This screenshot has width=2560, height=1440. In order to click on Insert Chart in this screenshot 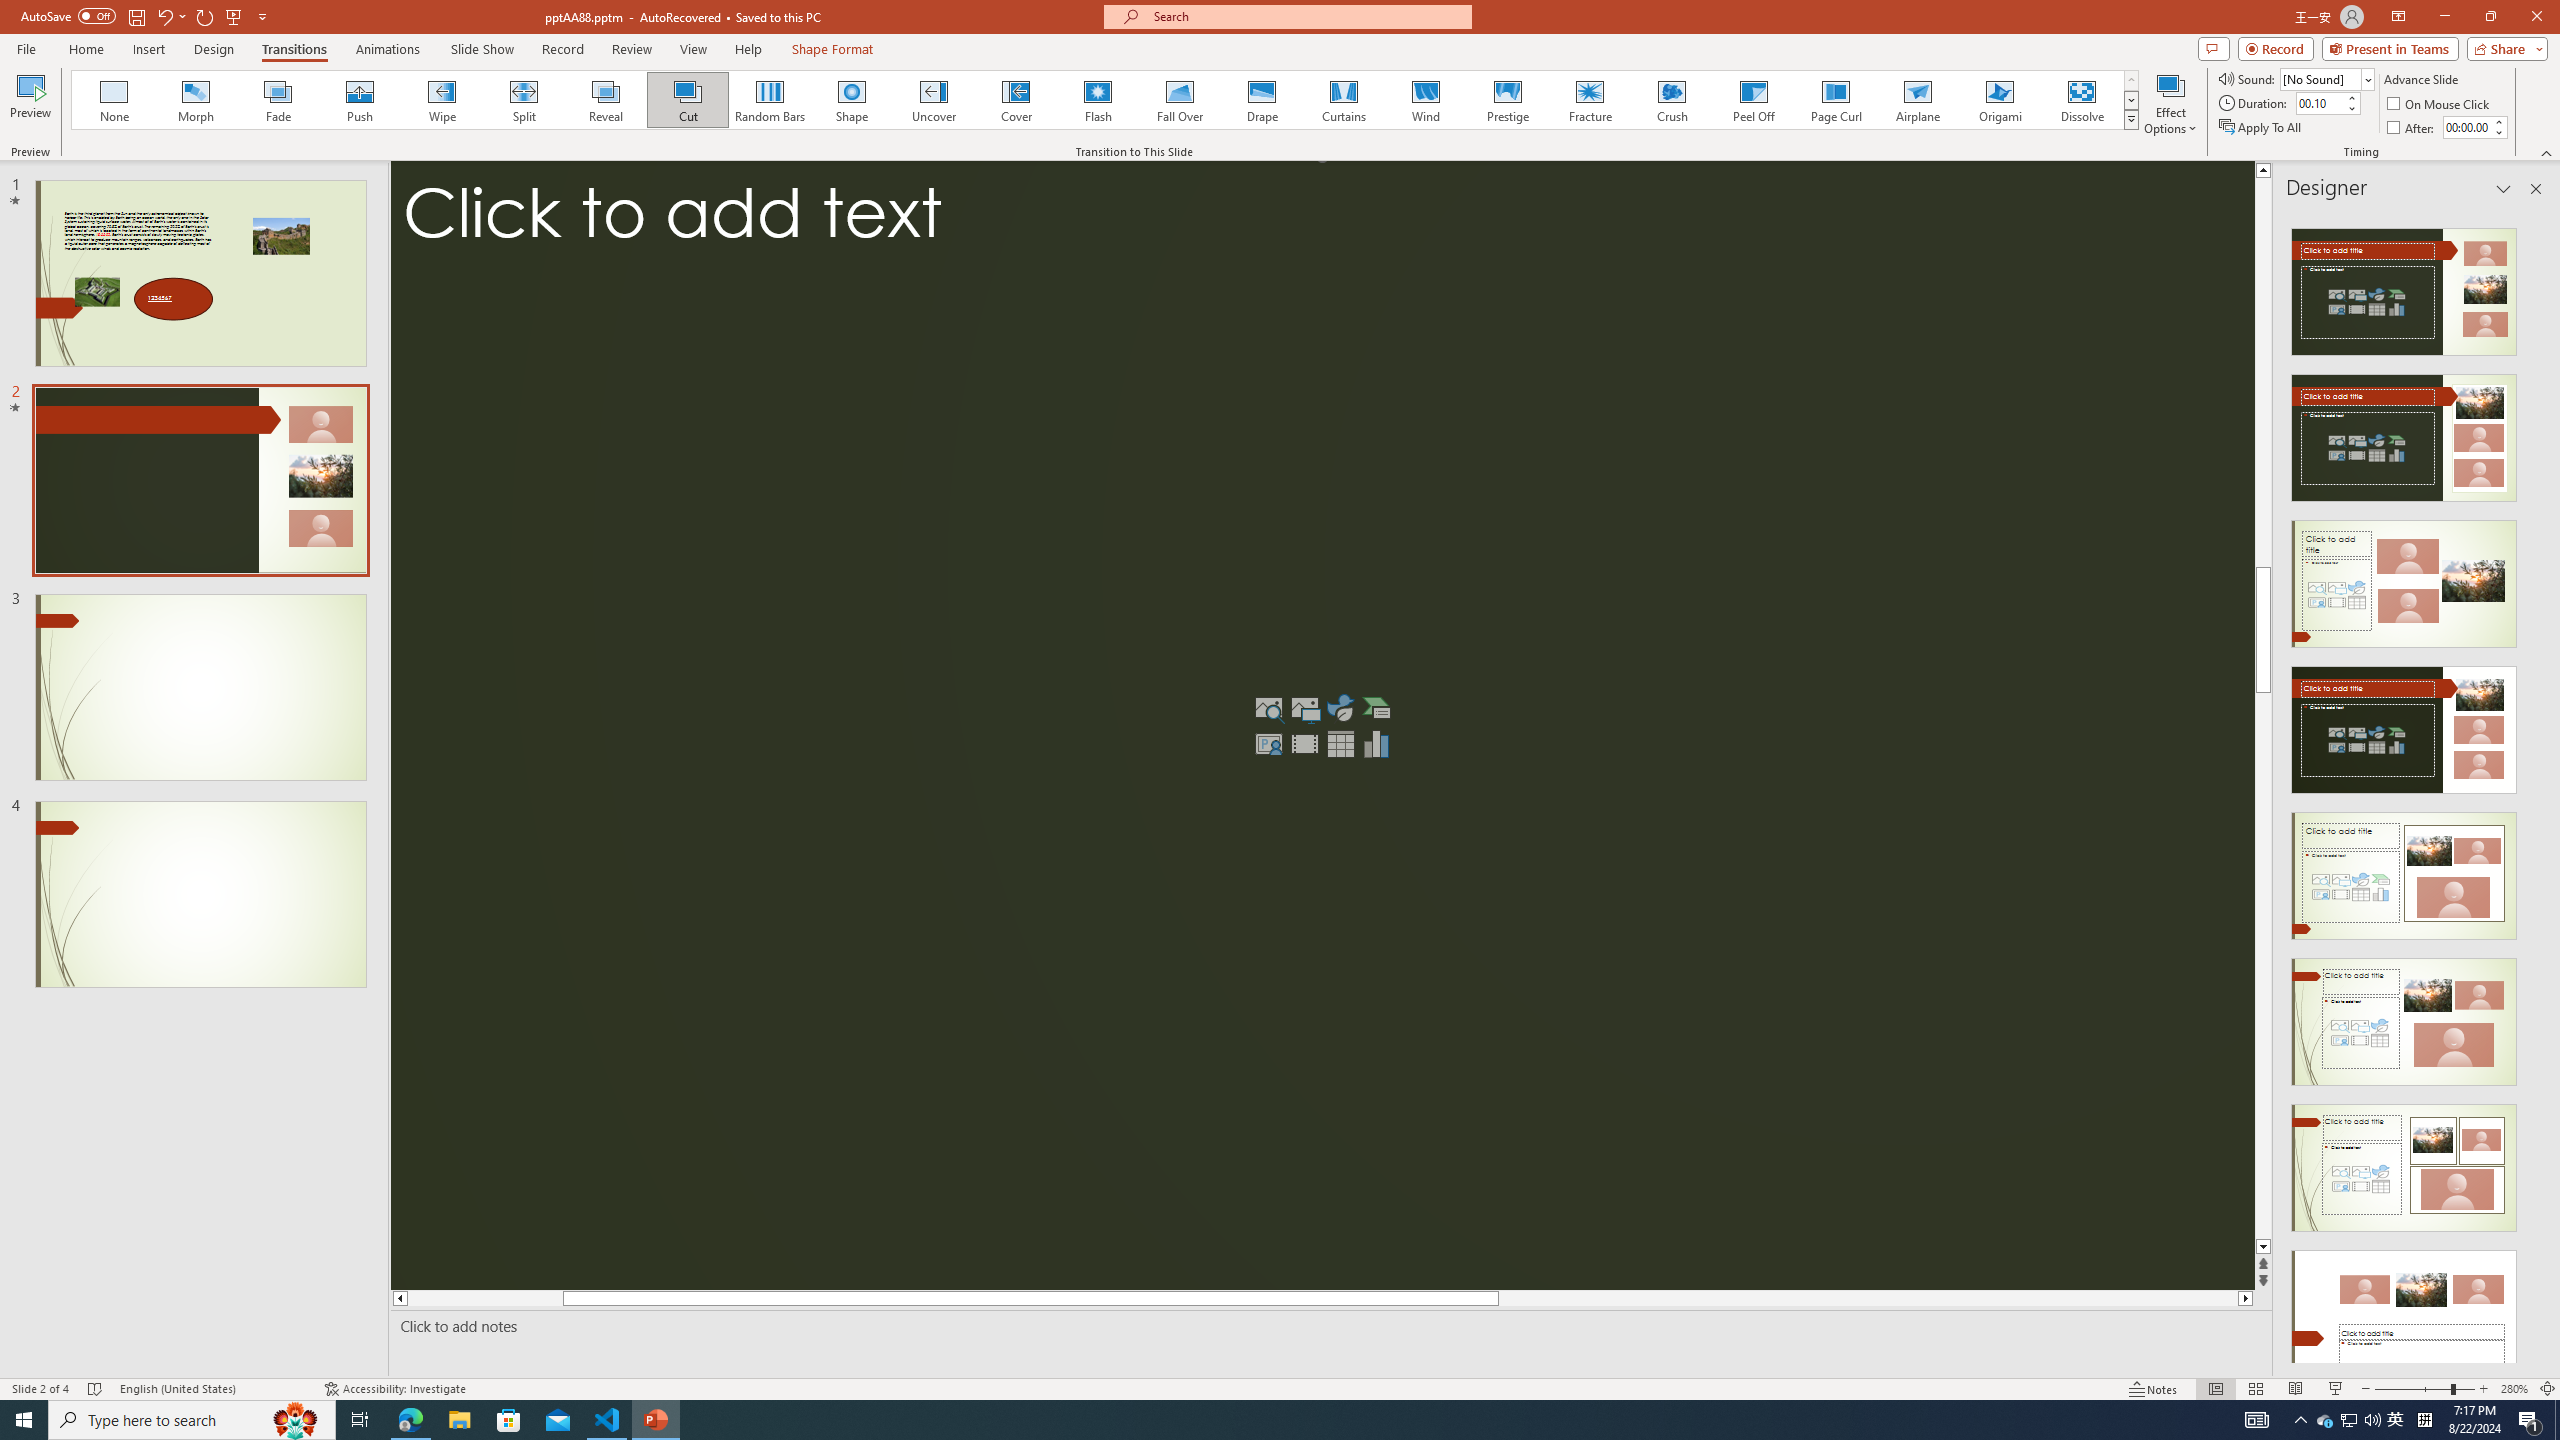, I will do `click(1376, 744)`.